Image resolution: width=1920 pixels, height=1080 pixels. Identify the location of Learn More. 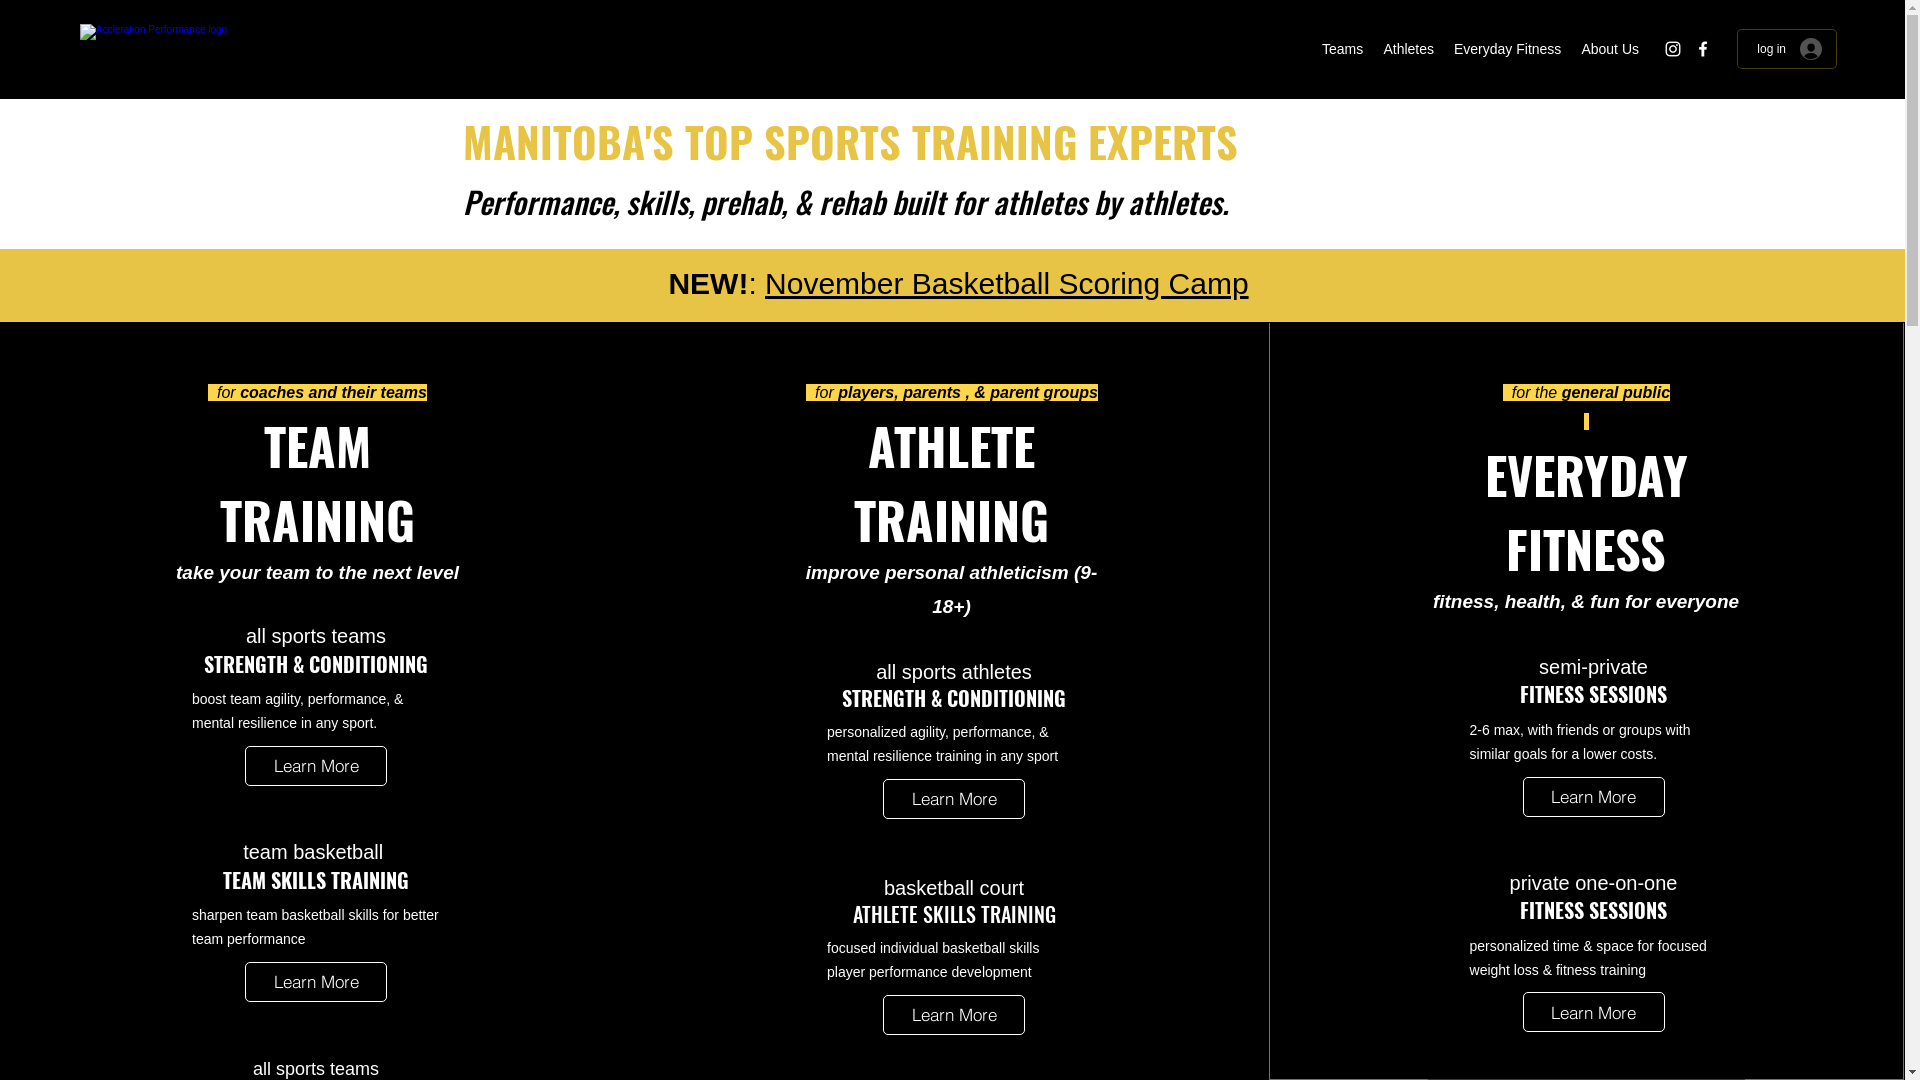
(316, 982).